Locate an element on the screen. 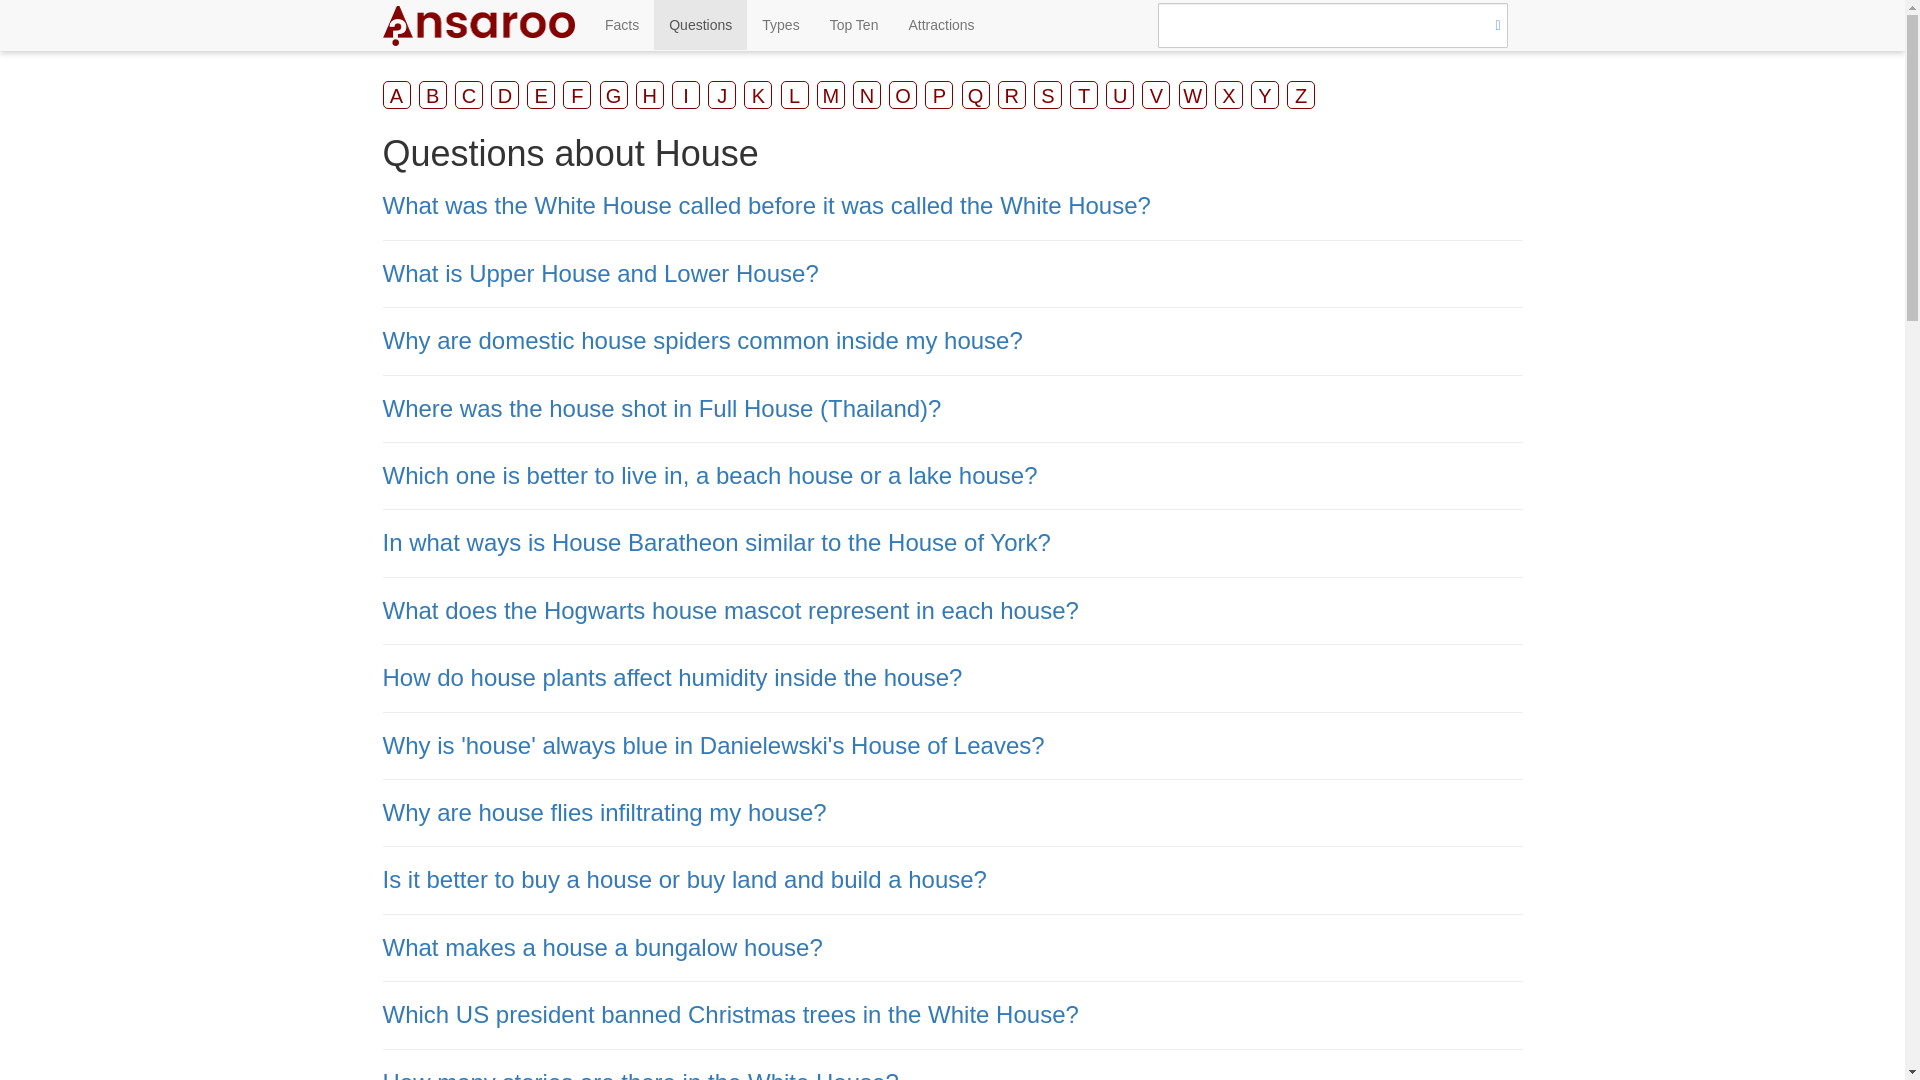  F is located at coordinates (576, 95).